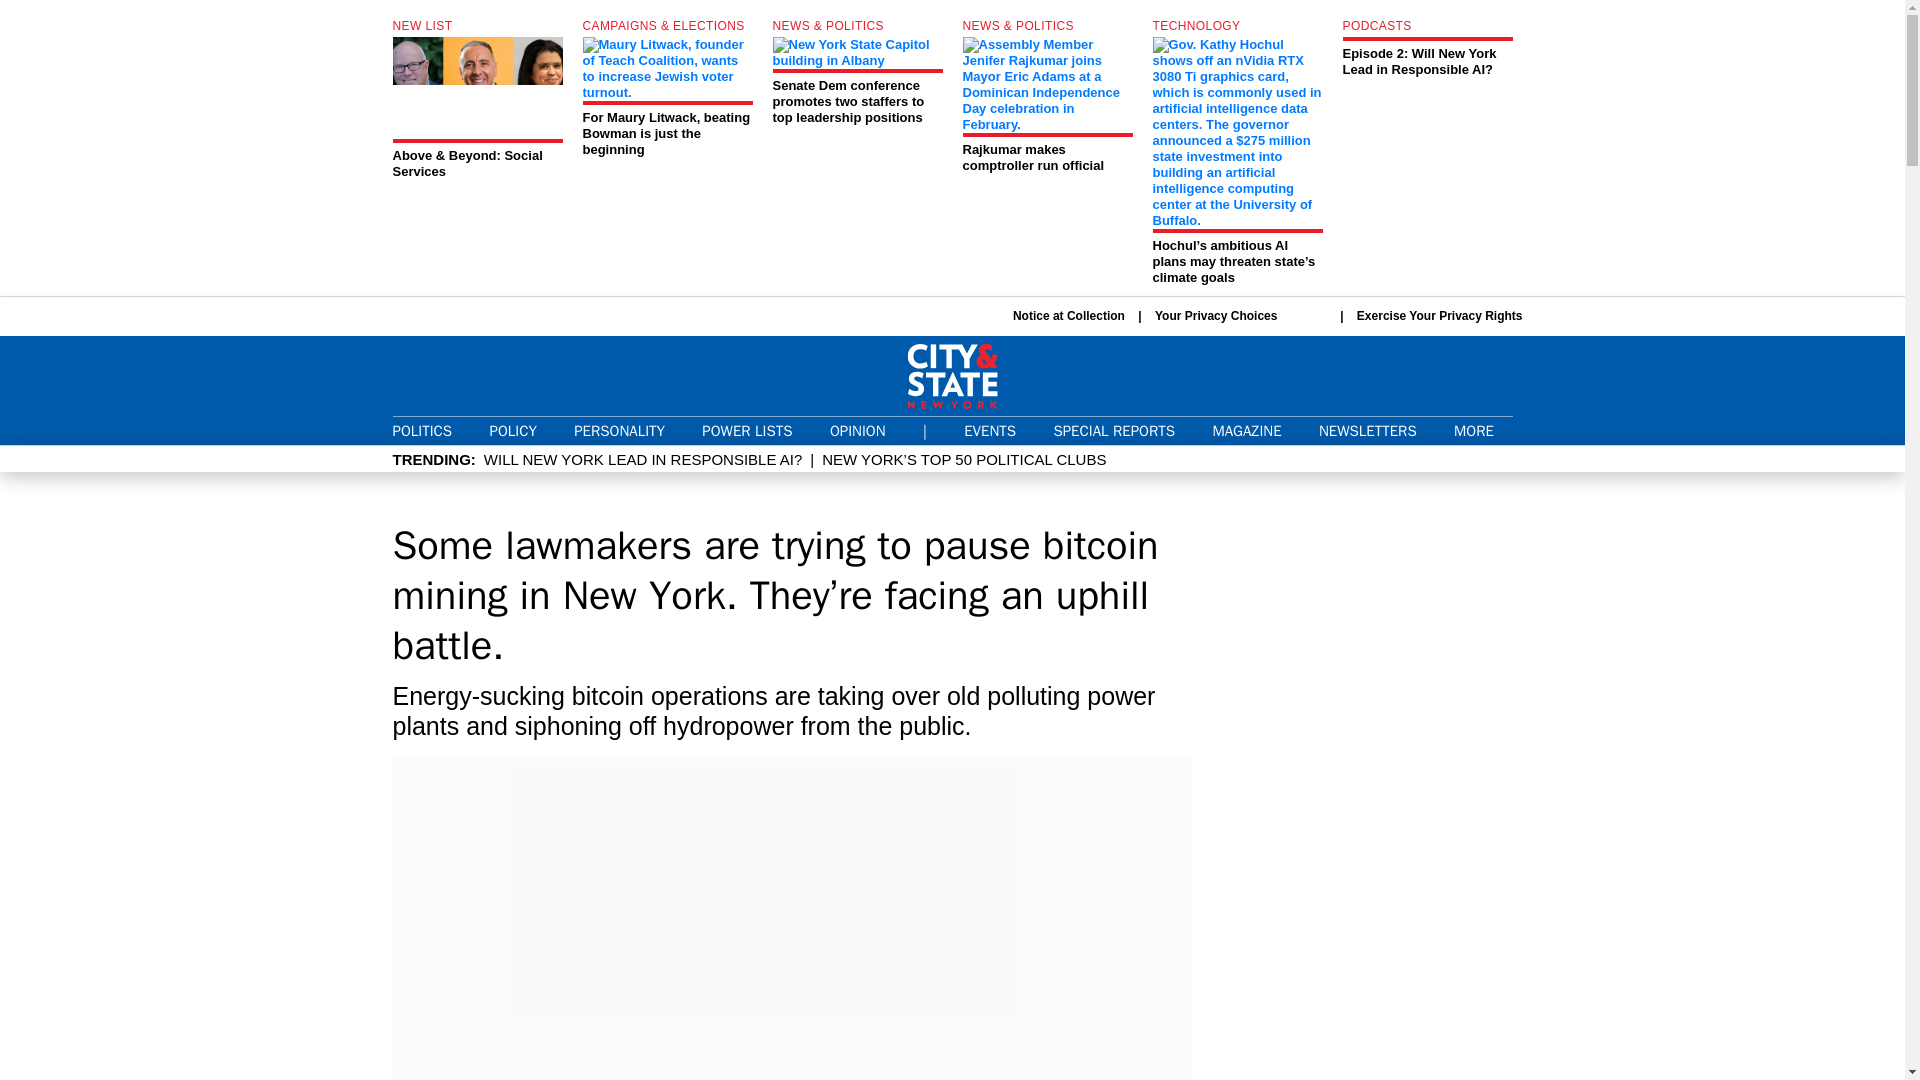 Image resolution: width=1920 pixels, height=1080 pixels. Describe the element at coordinates (1427, 48) in the screenshot. I see `POWER LISTS` at that location.